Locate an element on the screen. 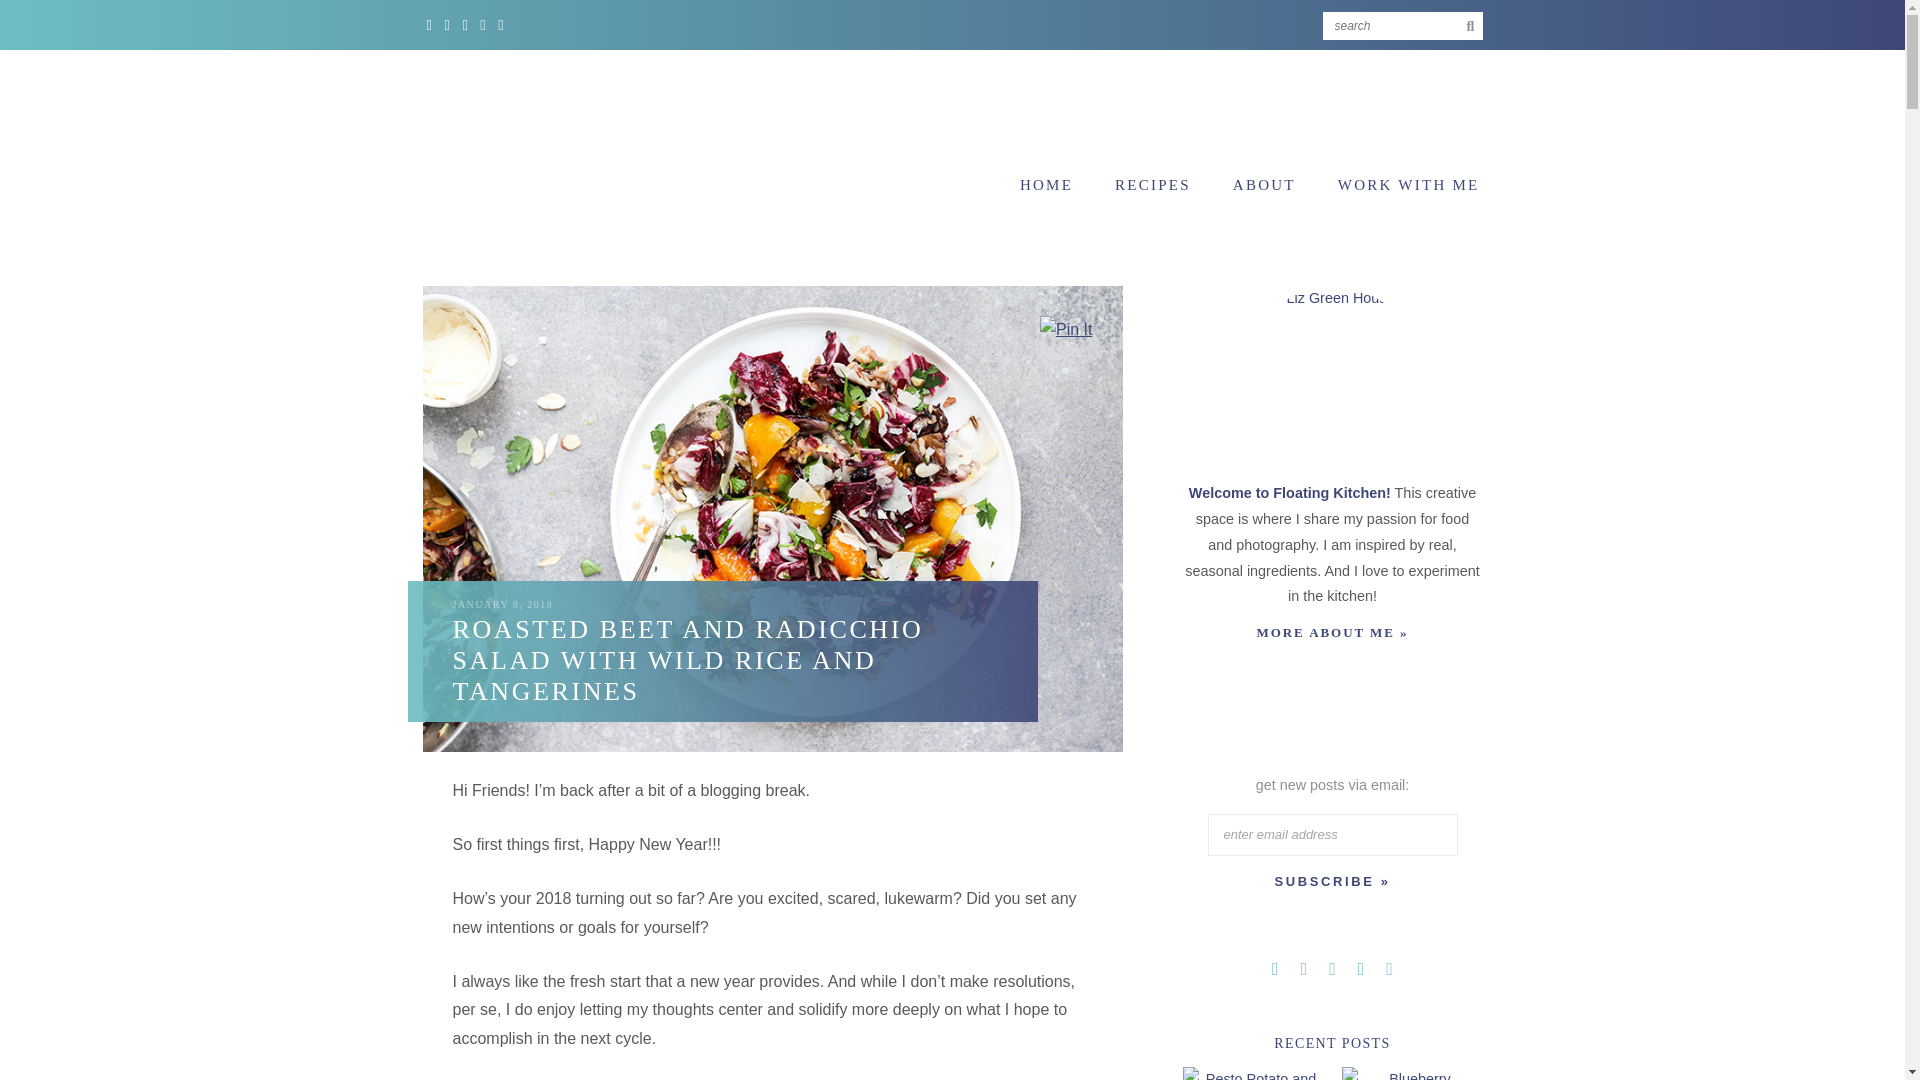 The image size is (1920, 1080). HOME is located at coordinates (1046, 184).